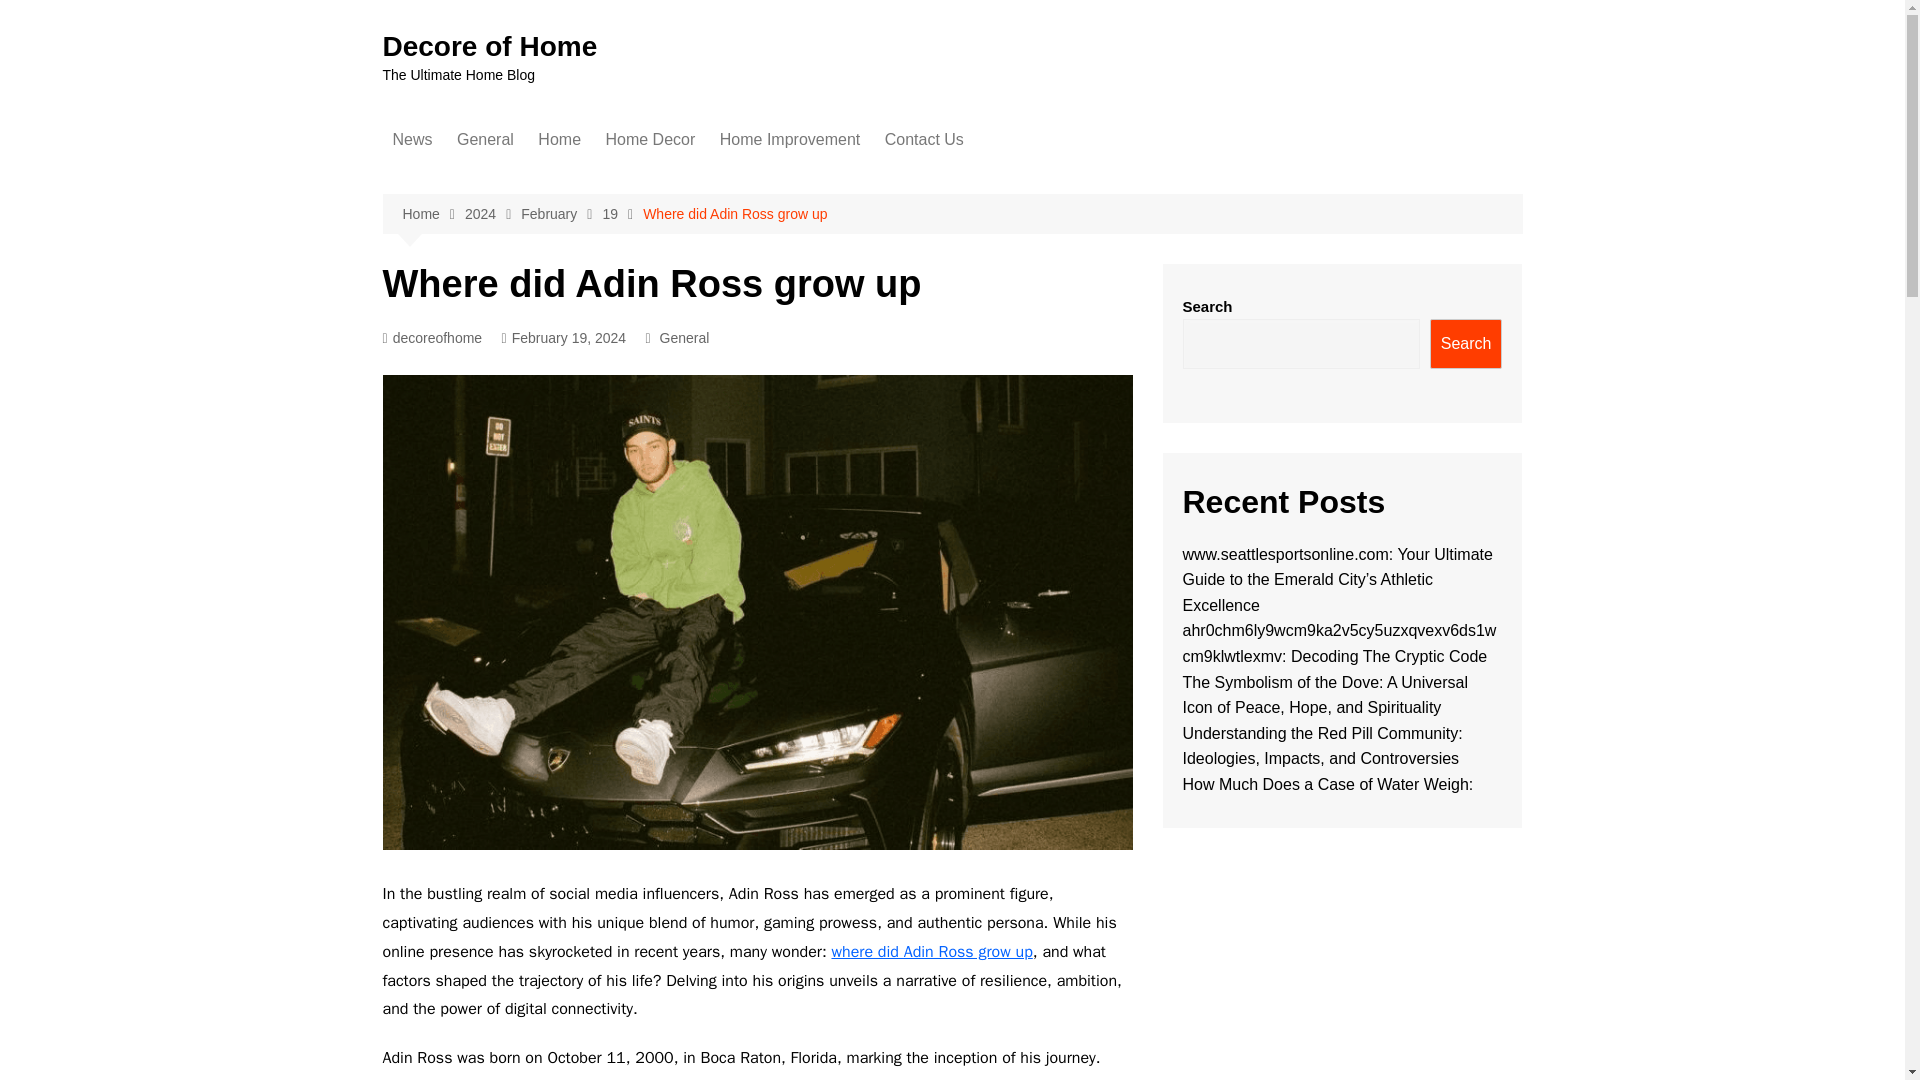 The width and height of the screenshot is (1920, 1080). Describe the element at coordinates (984, 329) in the screenshot. I see `DISCLAIMER` at that location.